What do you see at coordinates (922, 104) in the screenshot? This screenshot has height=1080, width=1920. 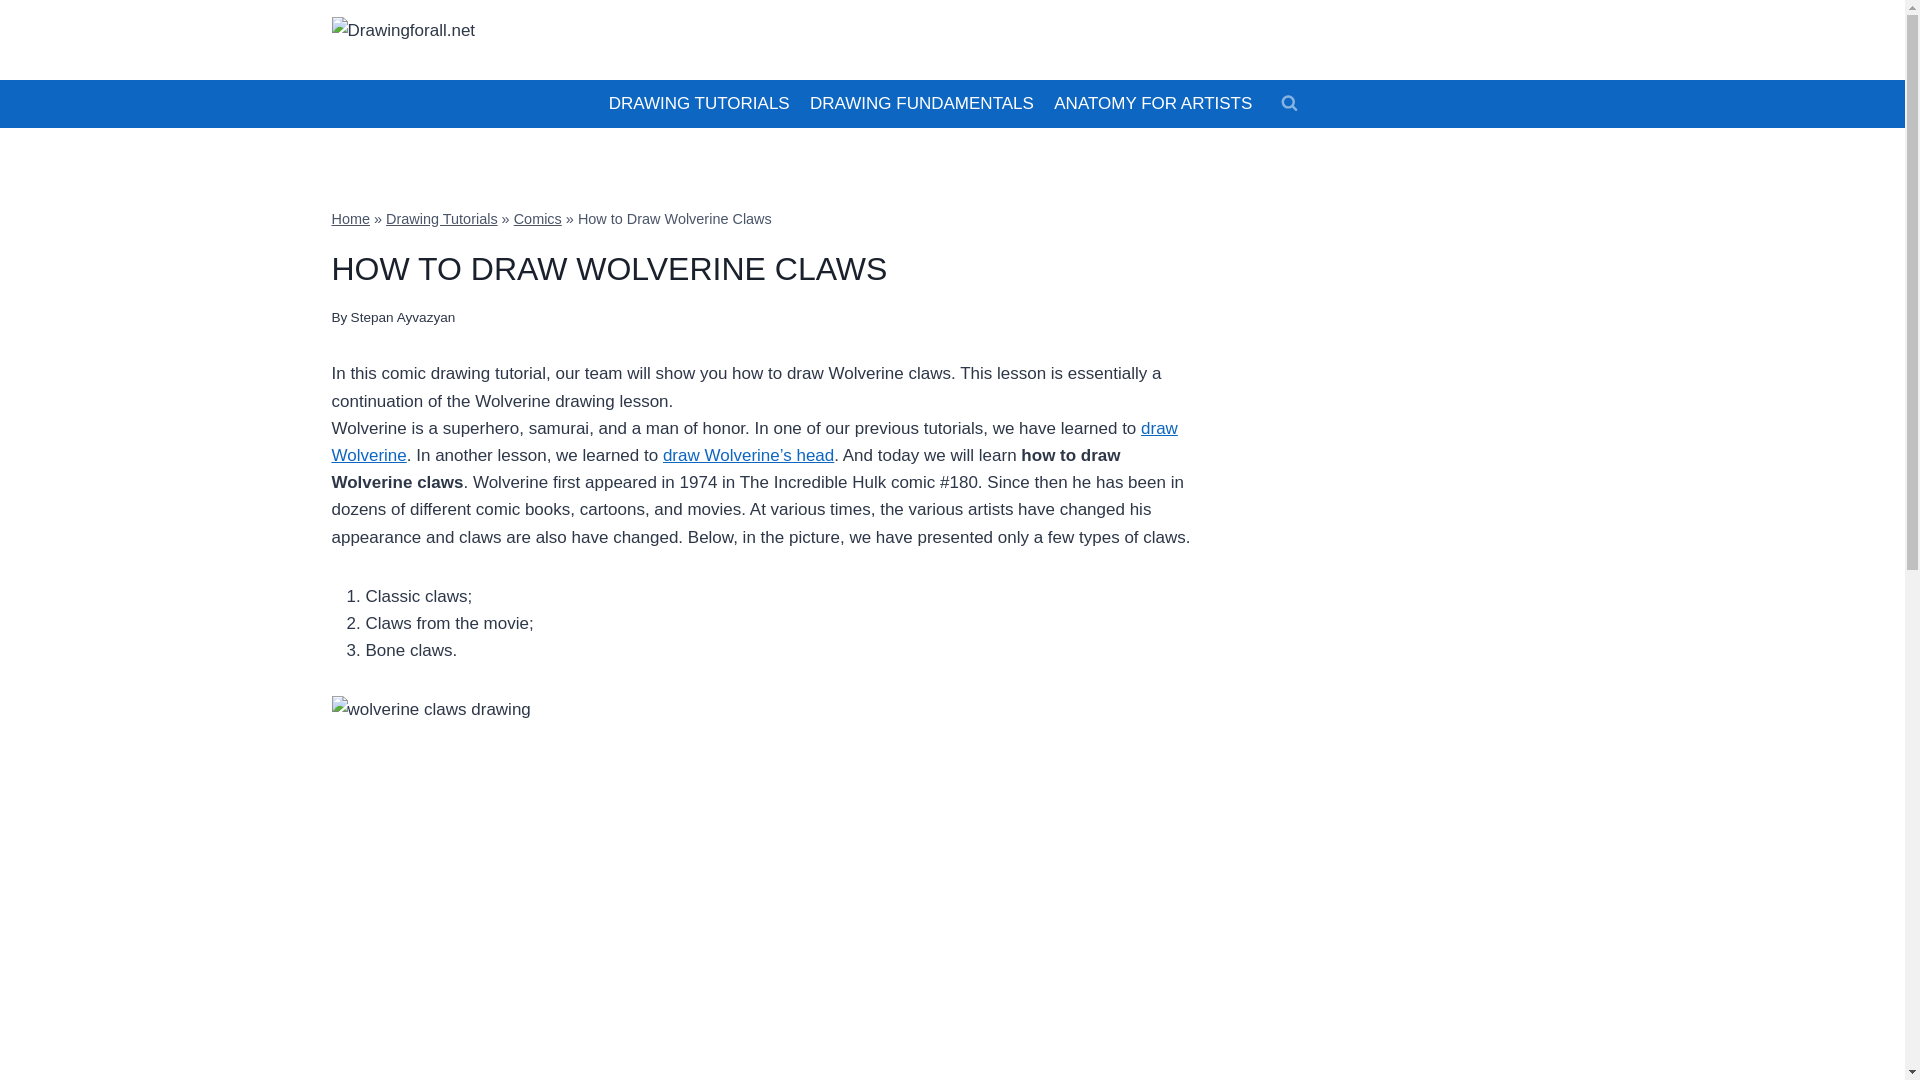 I see `DRAWING FUNDAMENTALS` at bounding box center [922, 104].